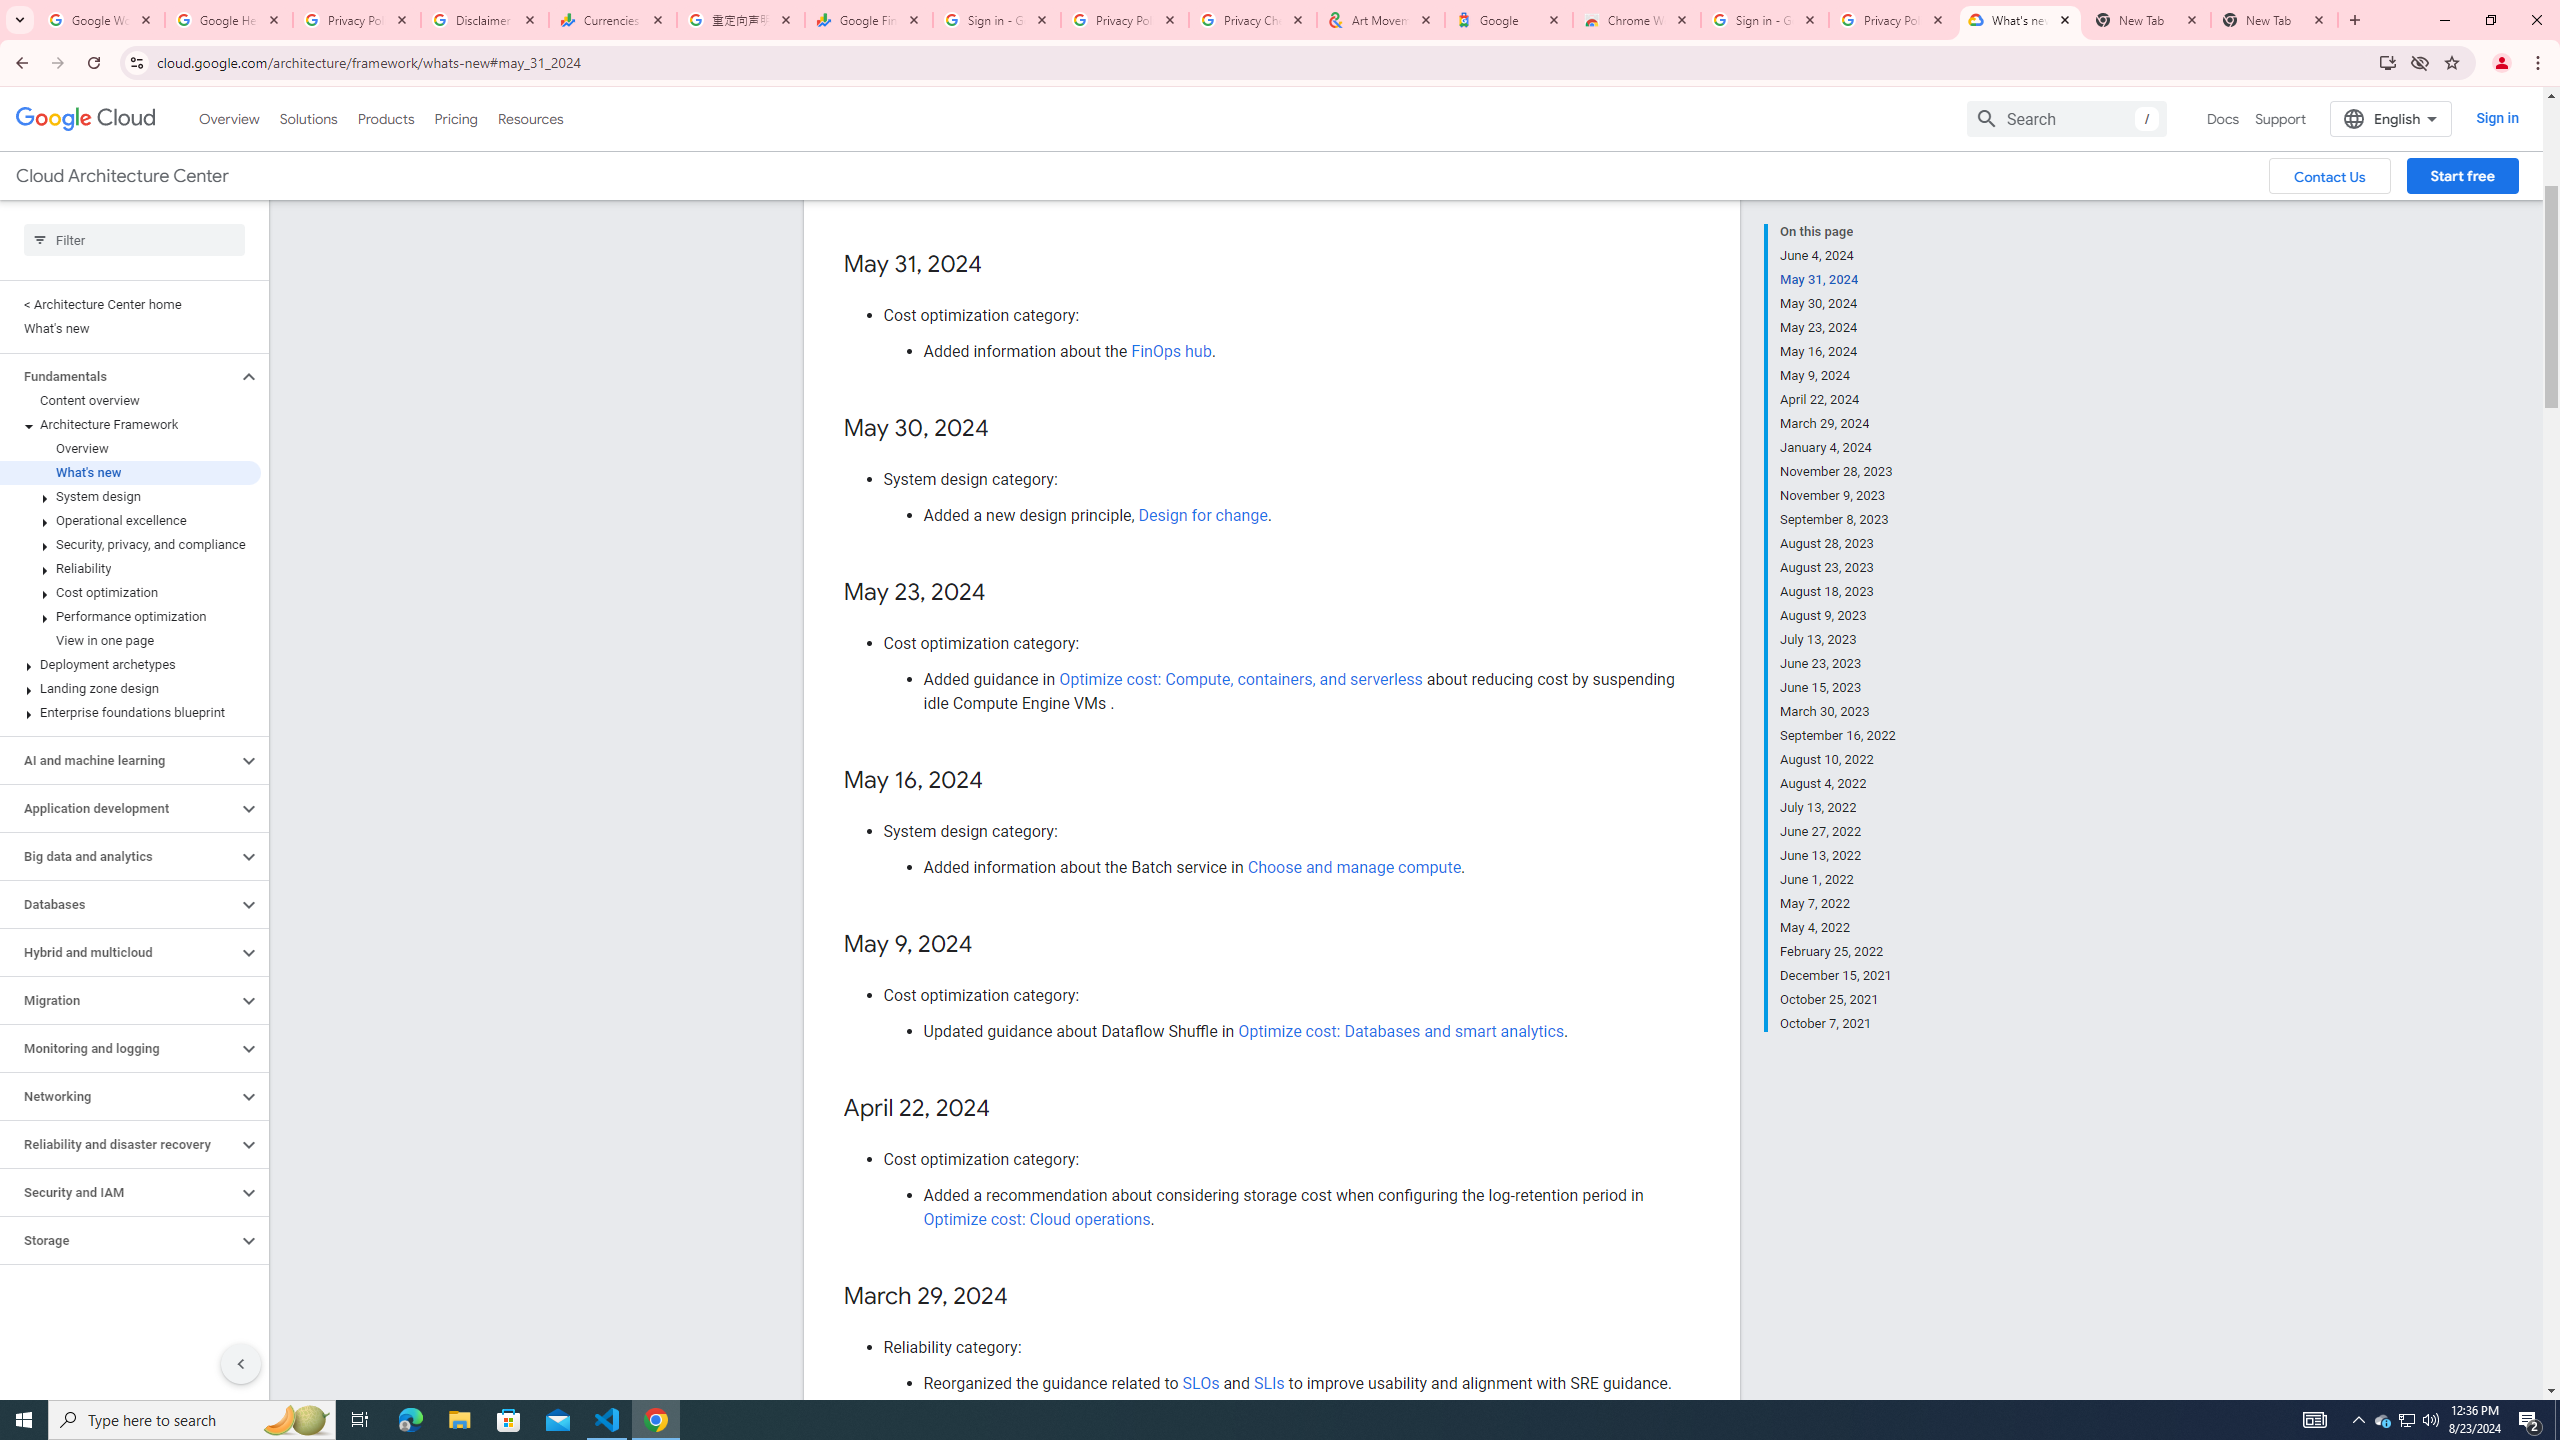  I want to click on May 30, 2024, so click(1838, 304).